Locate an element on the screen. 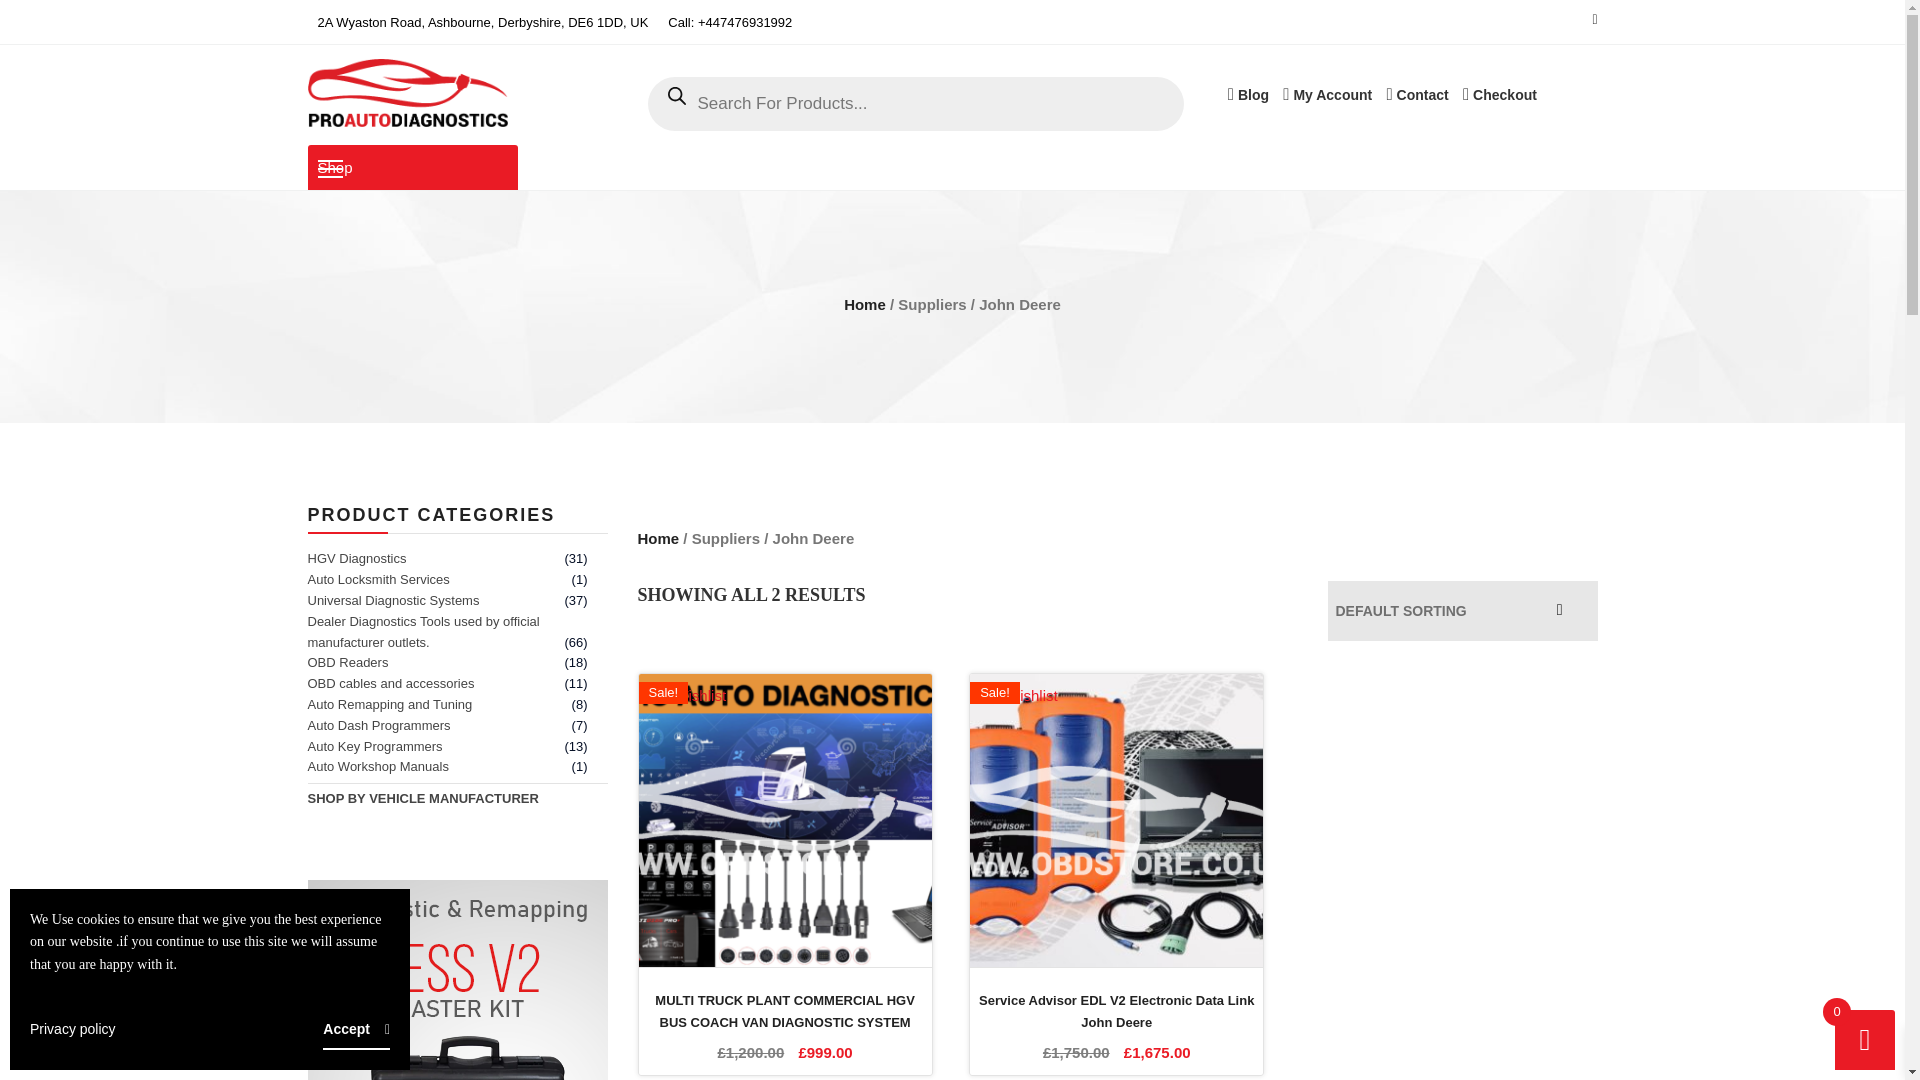  Home is located at coordinates (864, 304).